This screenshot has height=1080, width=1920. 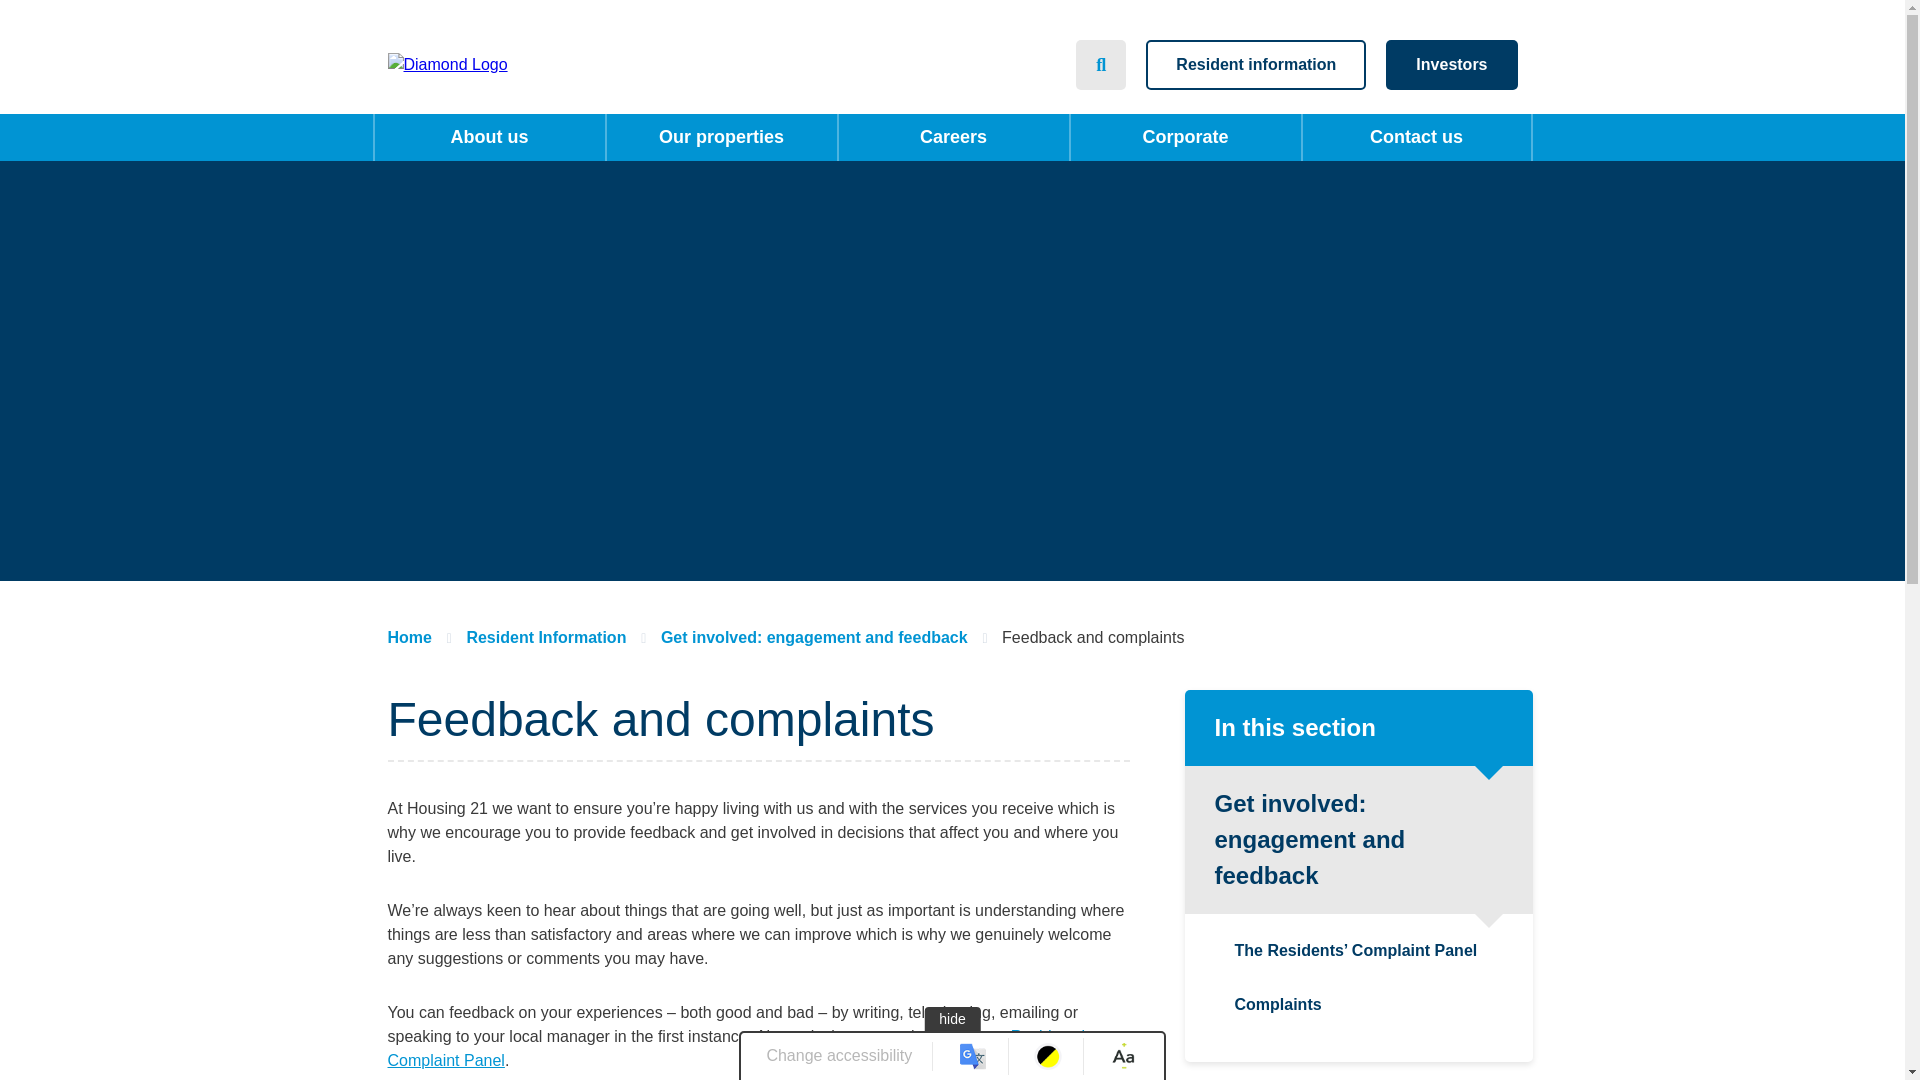 What do you see at coordinates (489, 137) in the screenshot?
I see `About us` at bounding box center [489, 137].